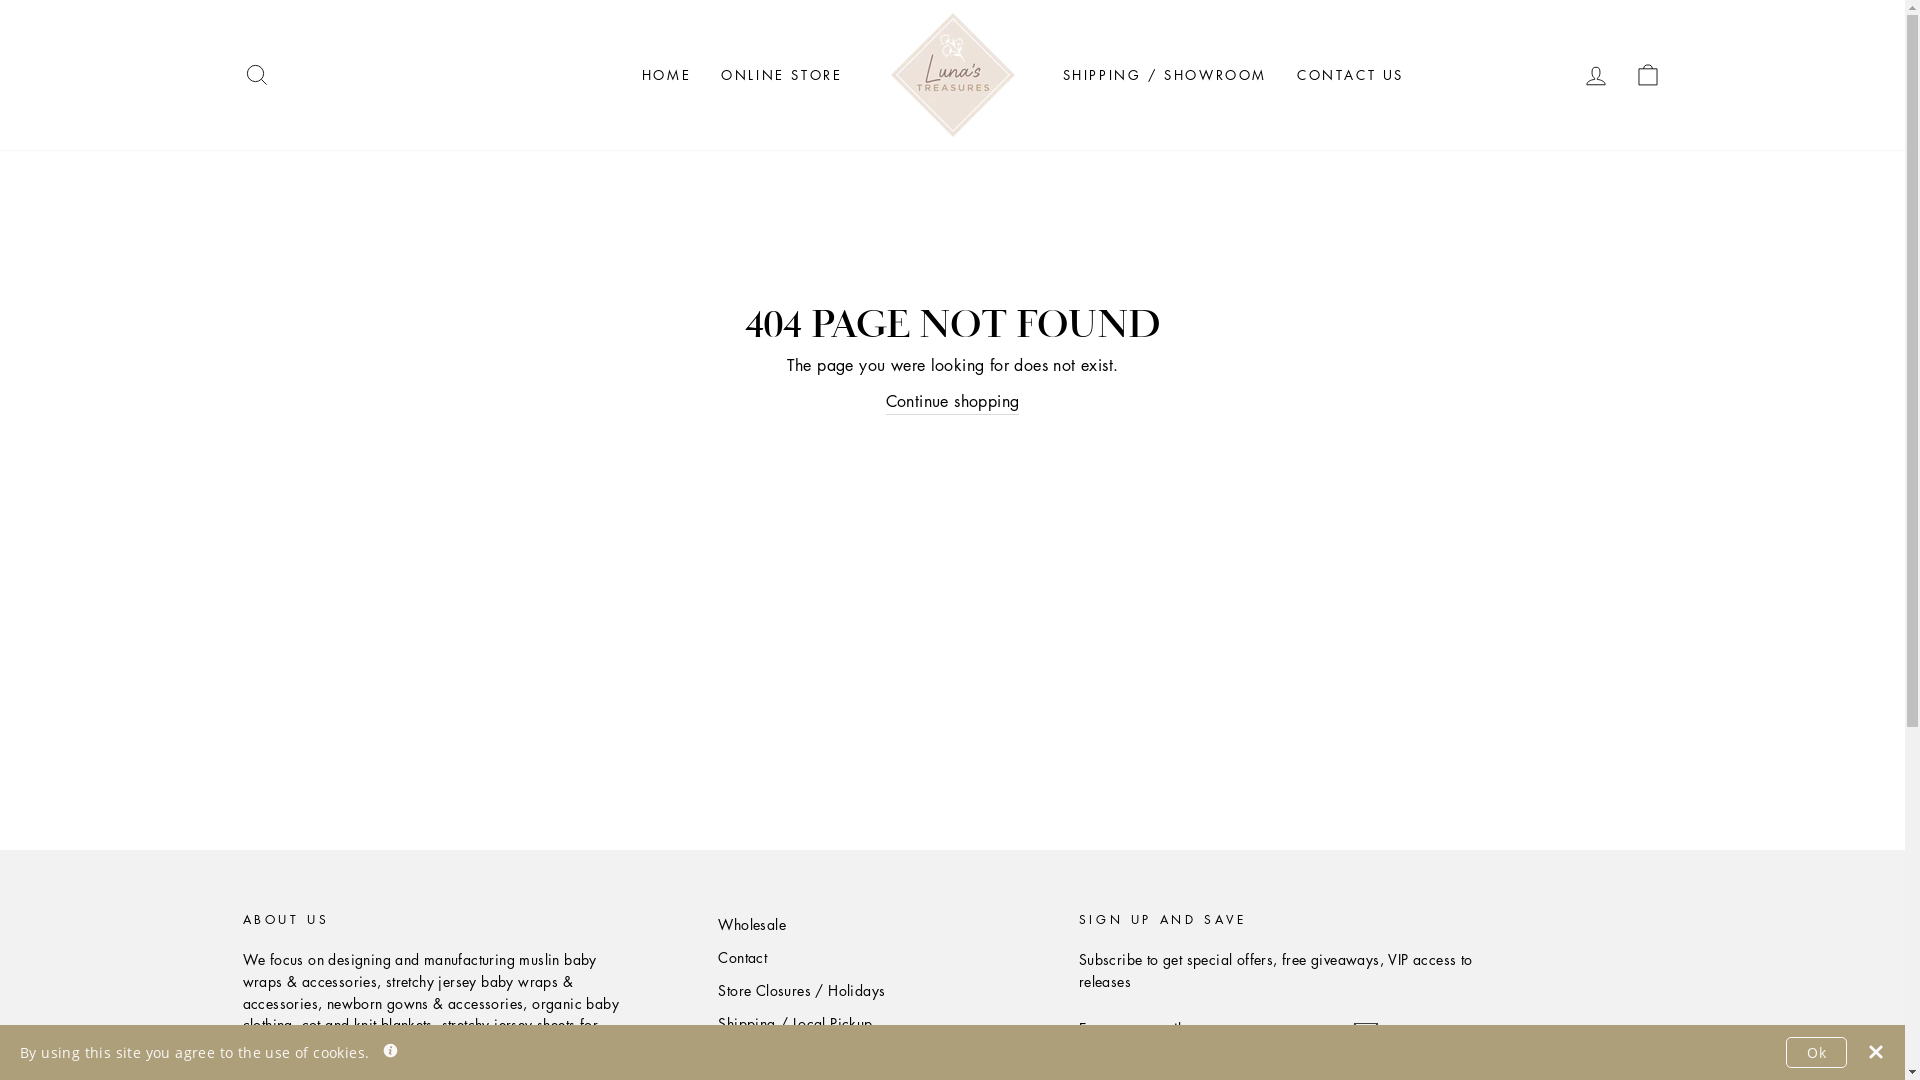  What do you see at coordinates (1816, 1052) in the screenshot?
I see `Ok` at bounding box center [1816, 1052].